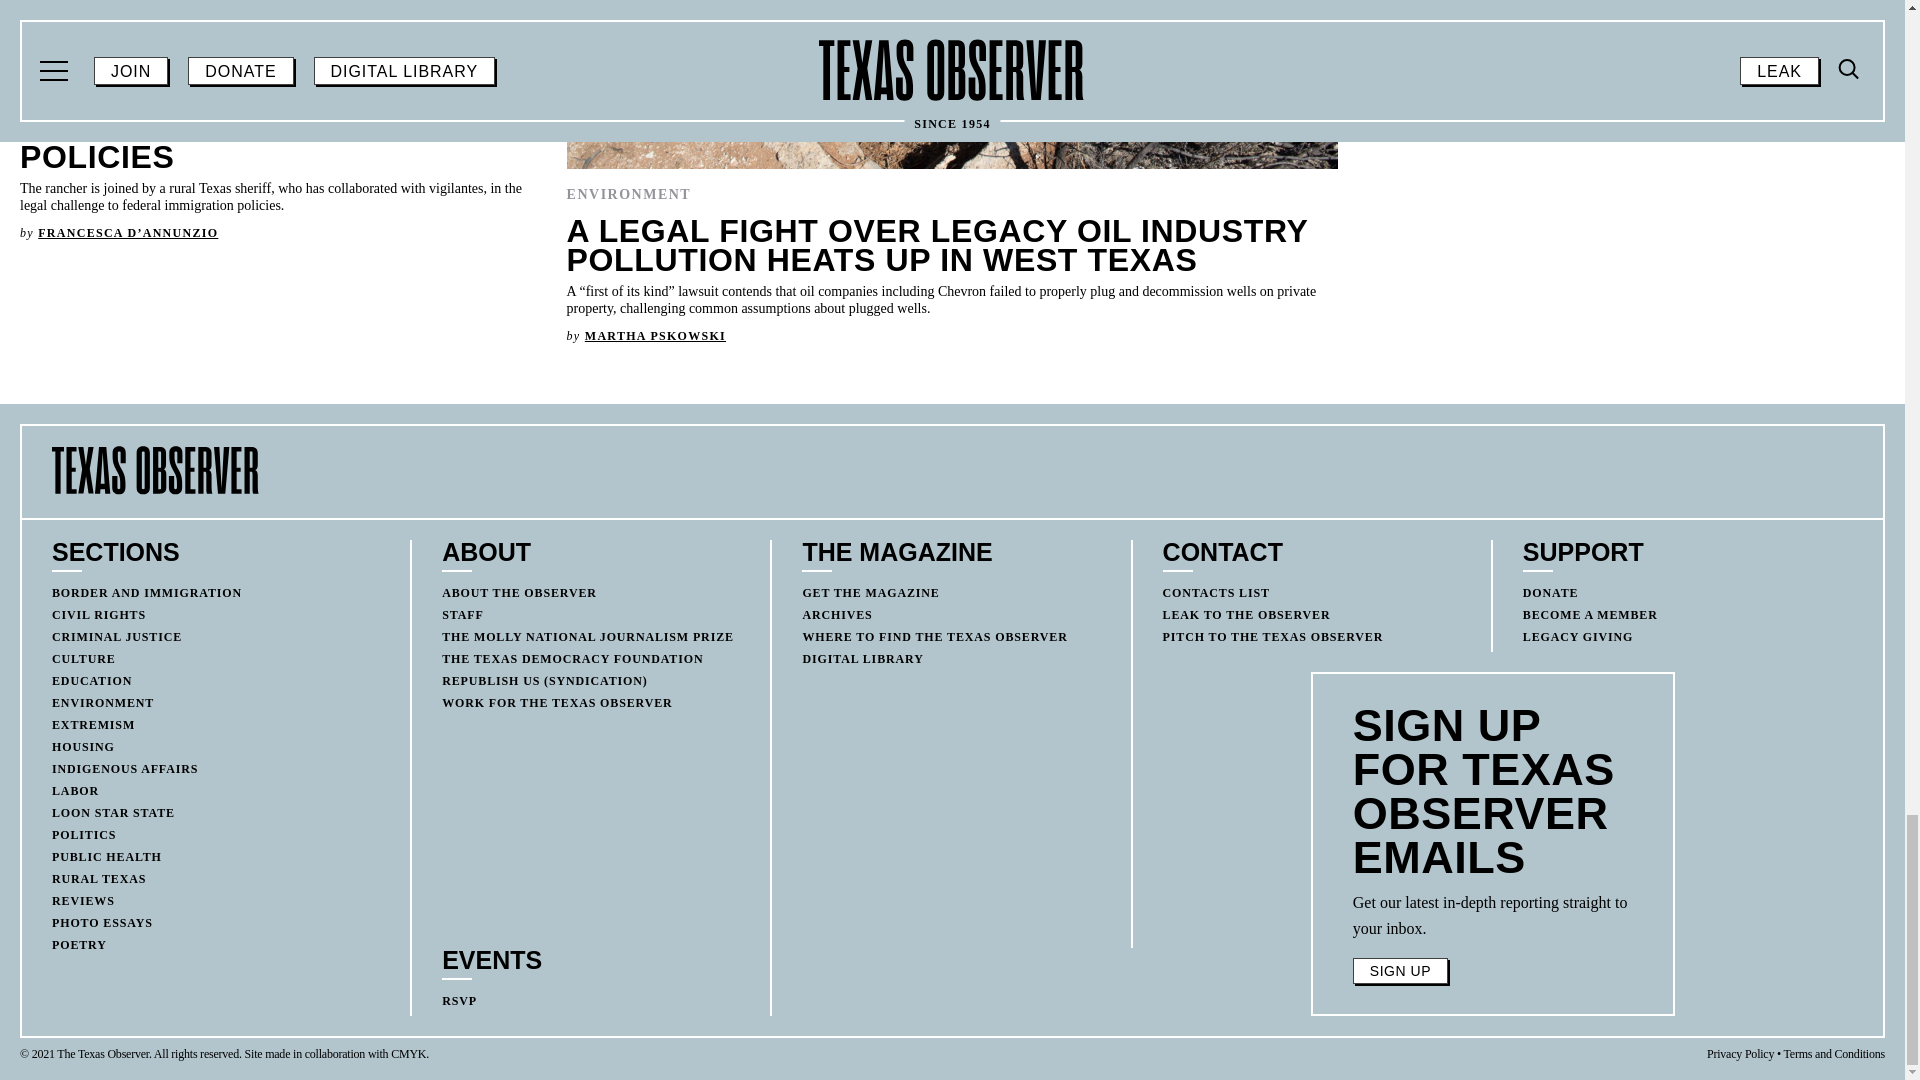 The image size is (1920, 1080). Describe the element at coordinates (1493, 915) in the screenshot. I see `Page 6` at that location.